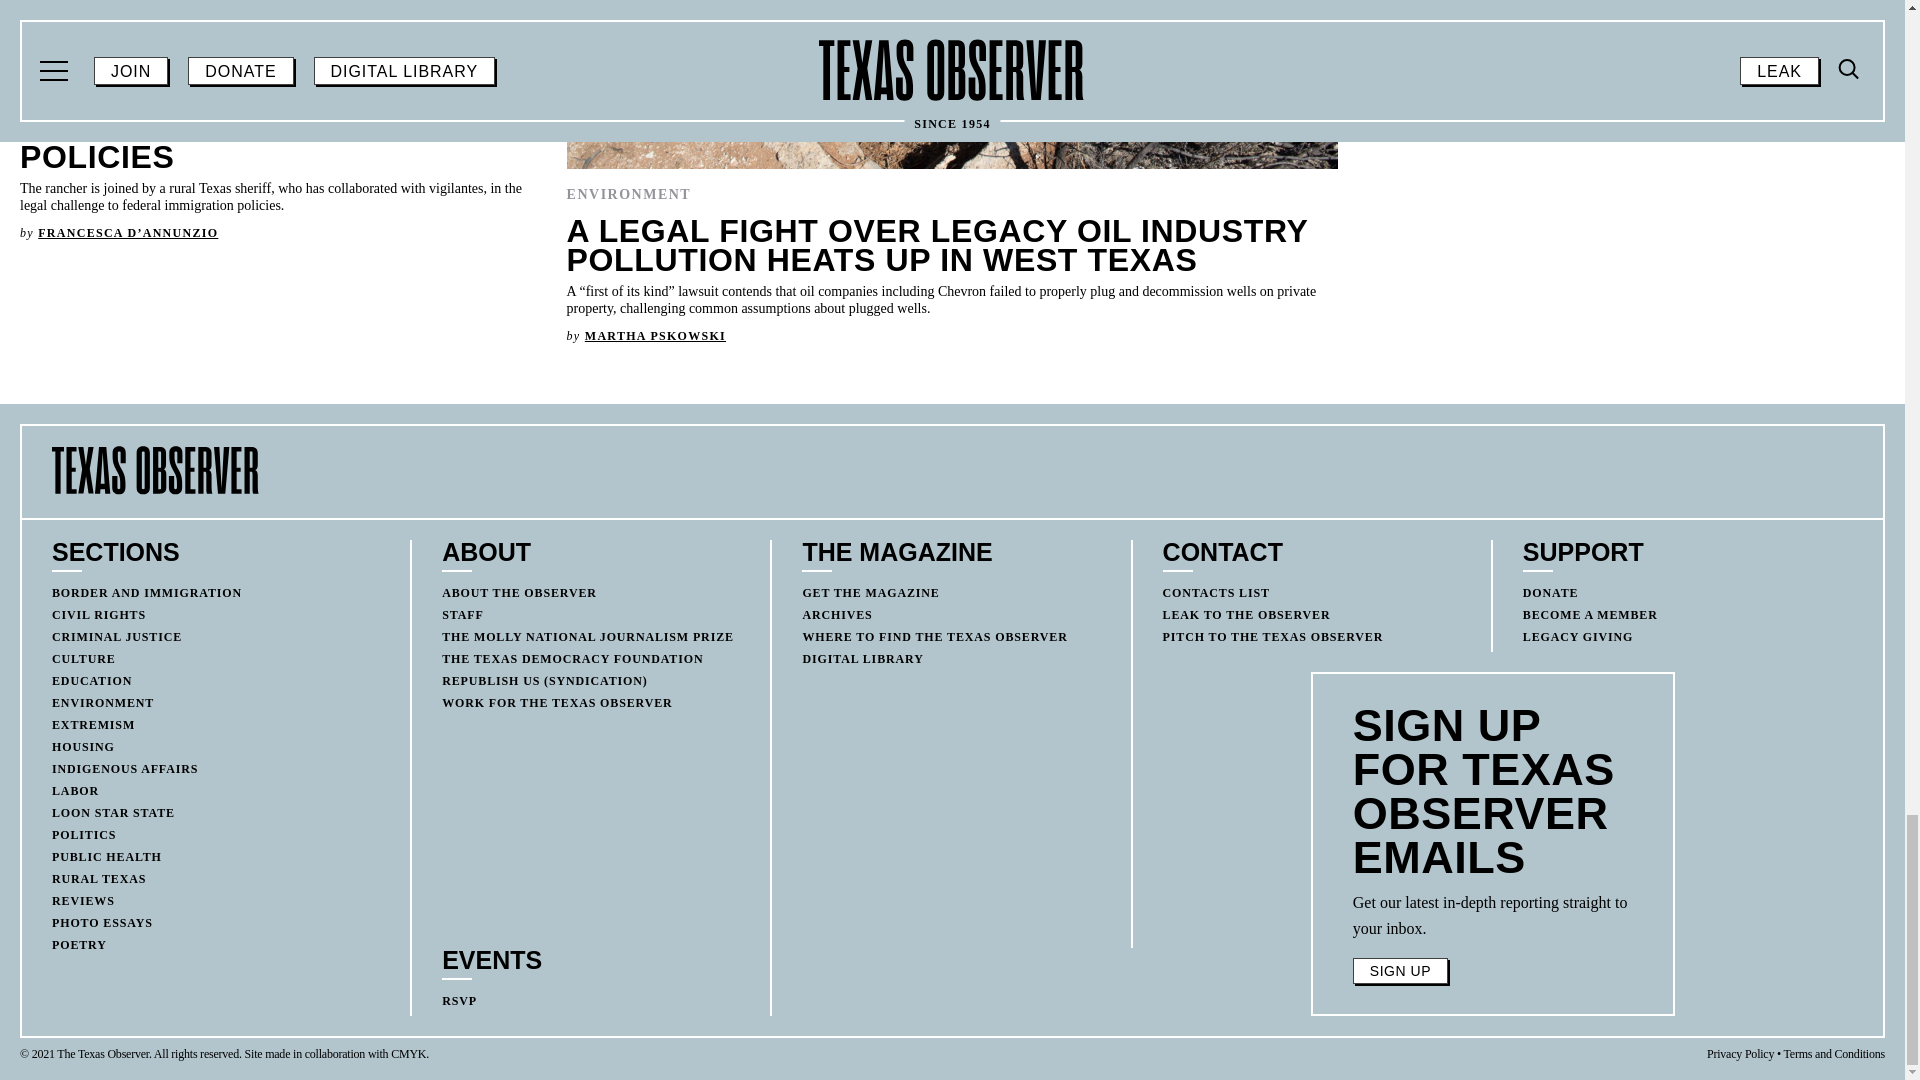 The image size is (1920, 1080). Describe the element at coordinates (1493, 915) in the screenshot. I see `Page 6` at that location.